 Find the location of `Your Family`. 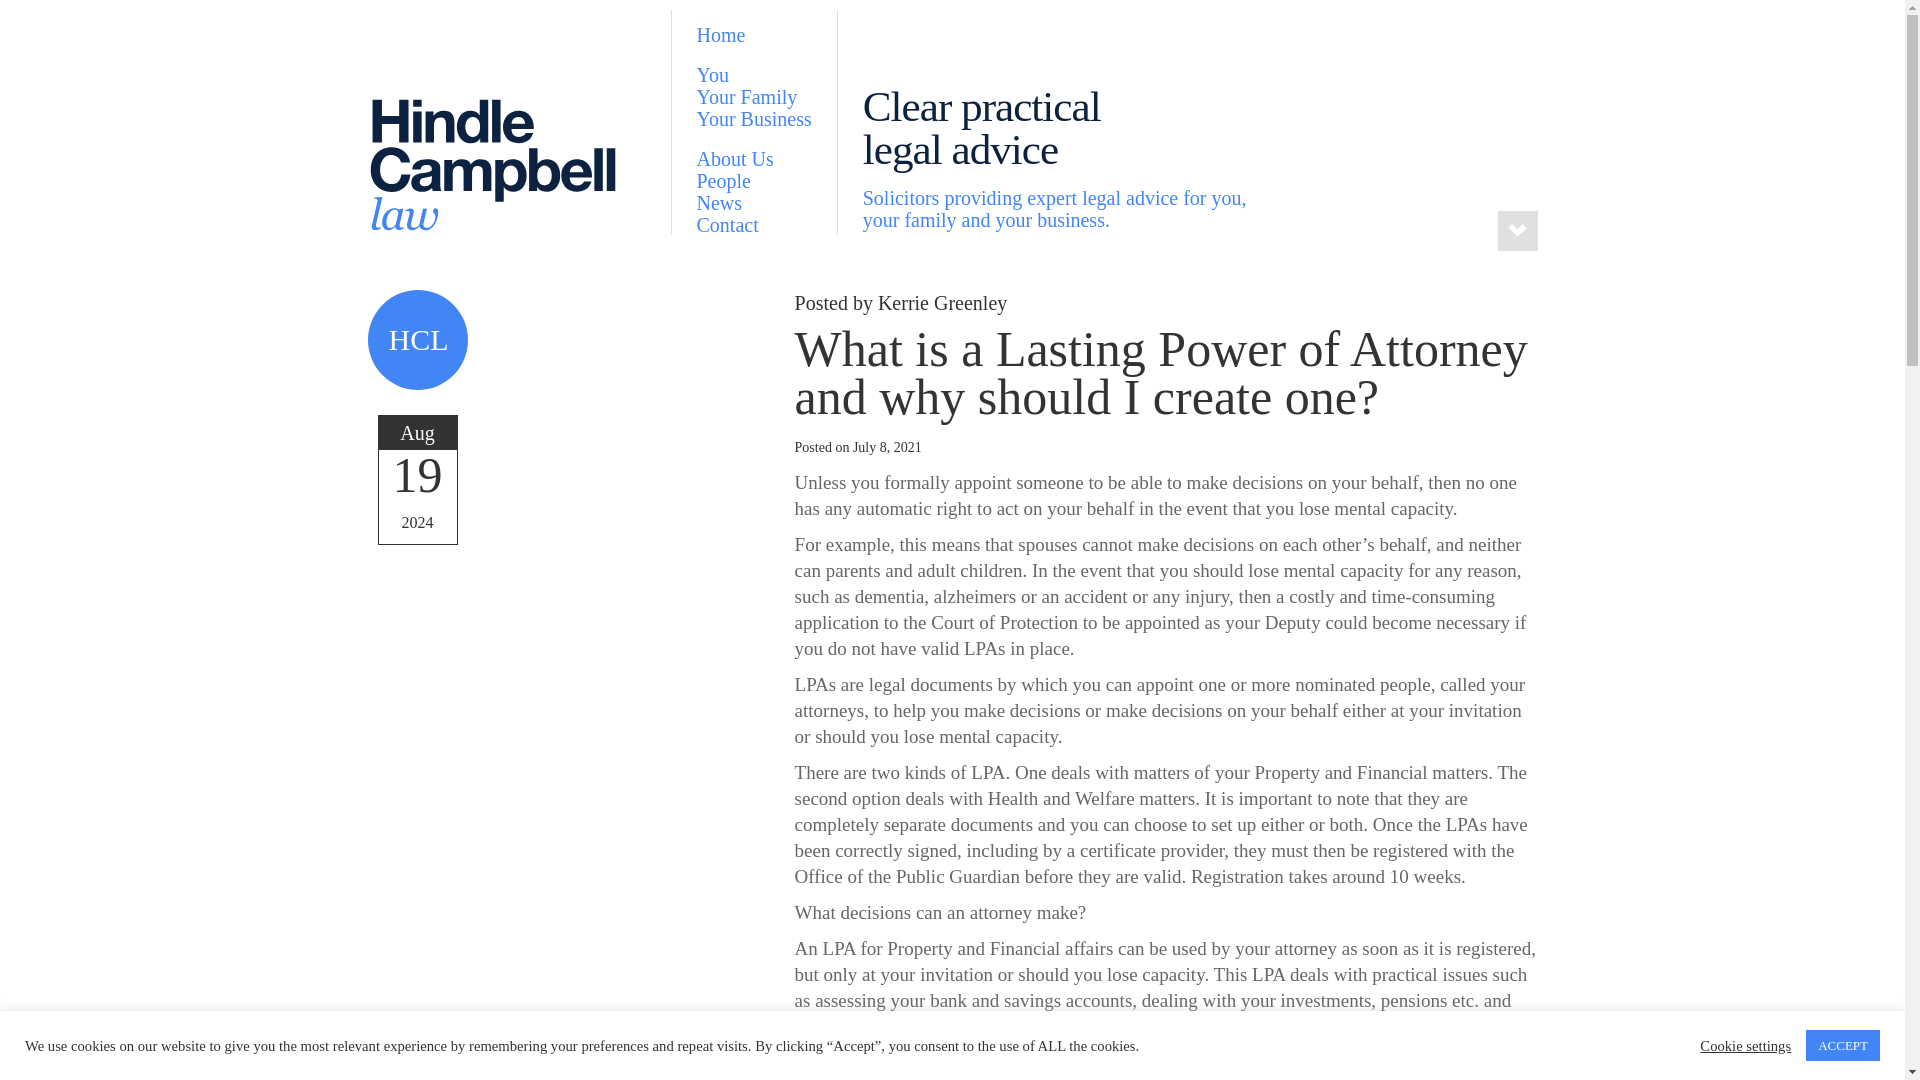

Your Family is located at coordinates (752, 96).